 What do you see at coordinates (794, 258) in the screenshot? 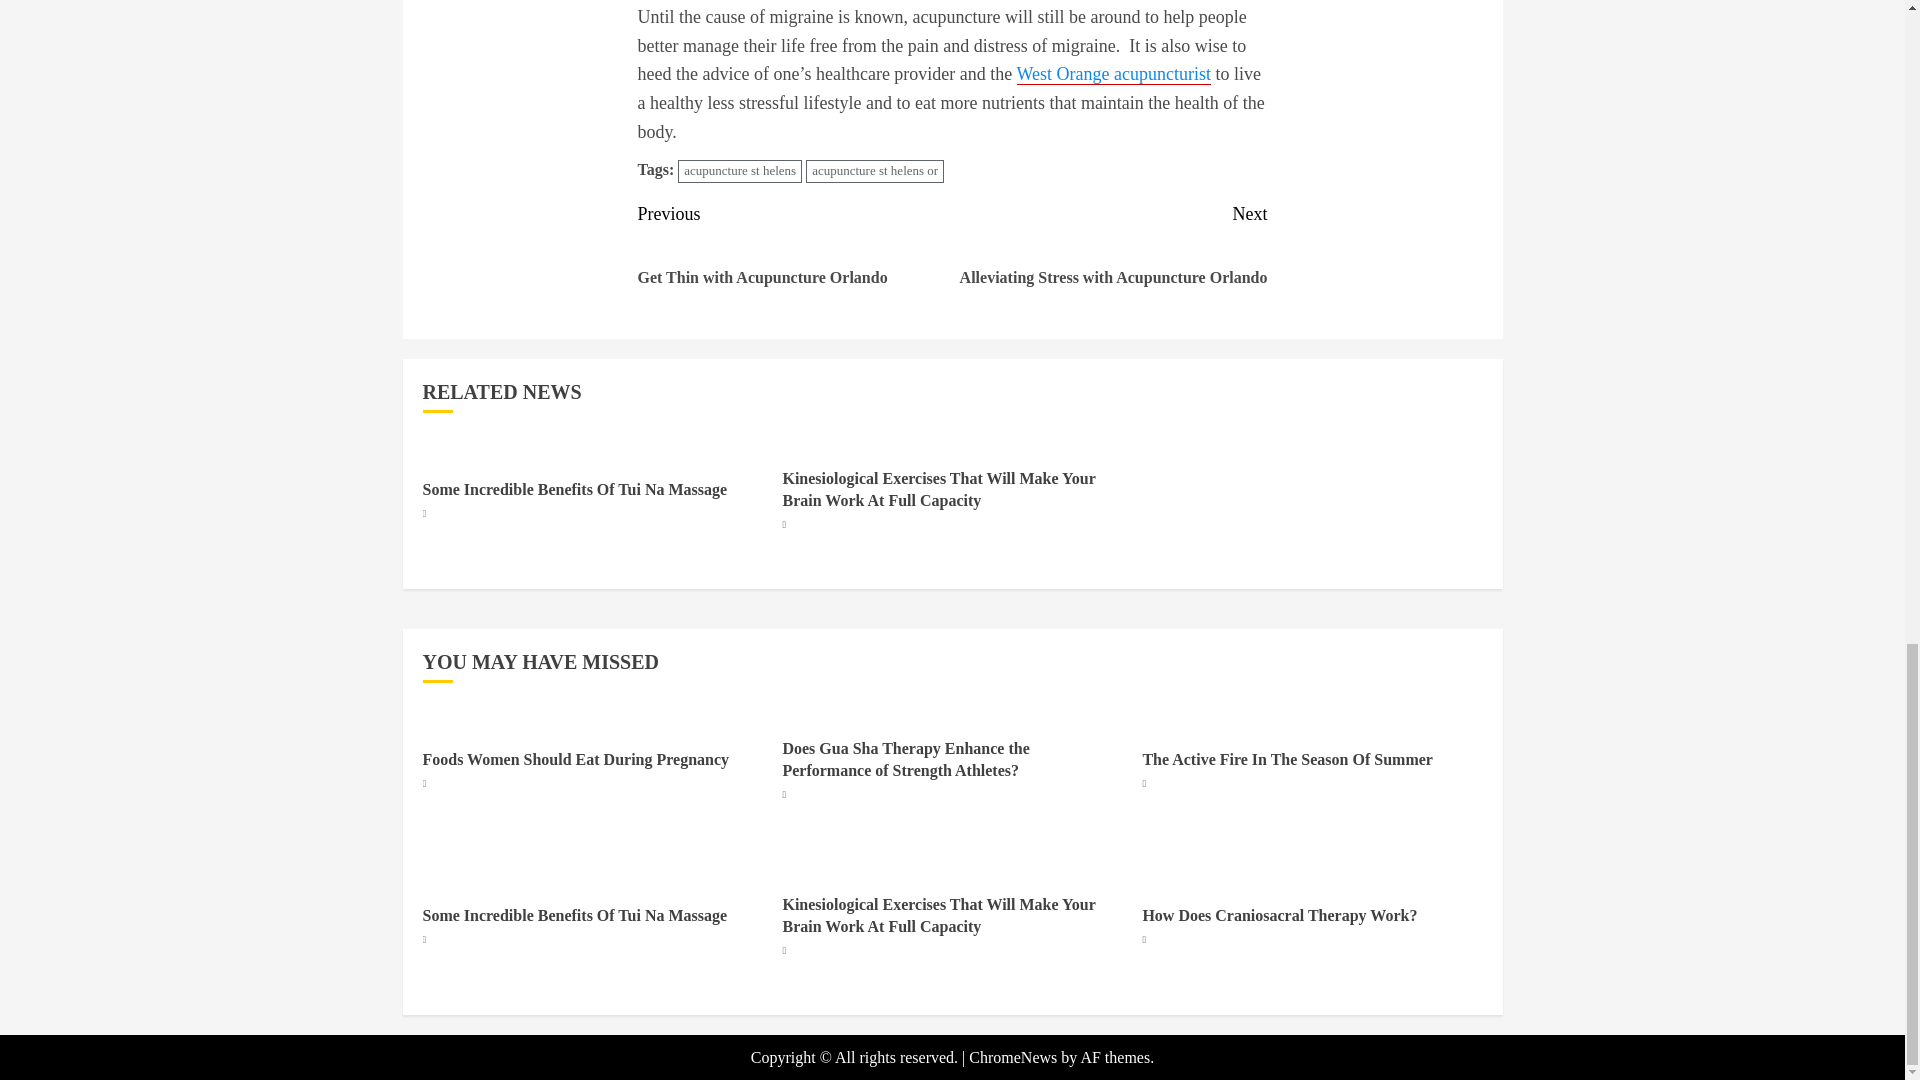
I see `West Orange acupuncturist` at bounding box center [794, 258].